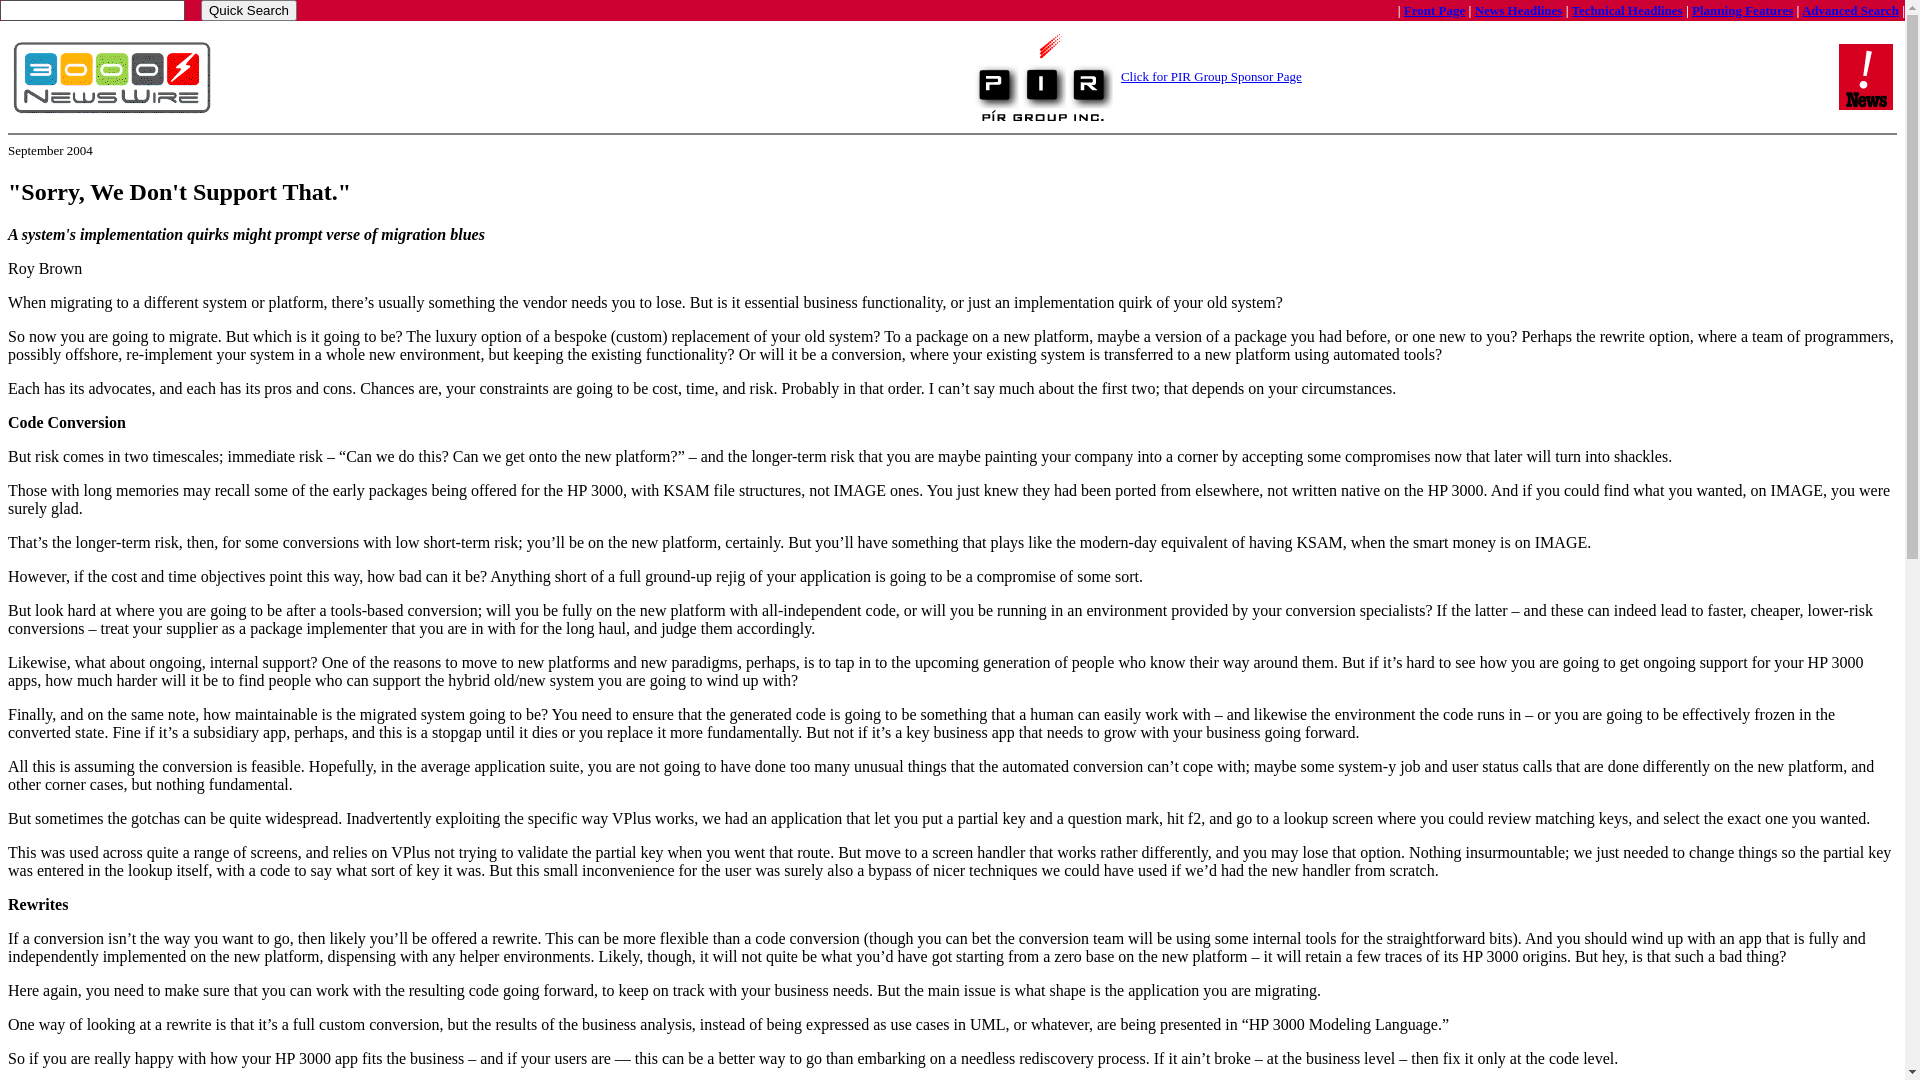 This screenshot has height=1080, width=1920. What do you see at coordinates (249, 10) in the screenshot?
I see `Quick Search` at bounding box center [249, 10].